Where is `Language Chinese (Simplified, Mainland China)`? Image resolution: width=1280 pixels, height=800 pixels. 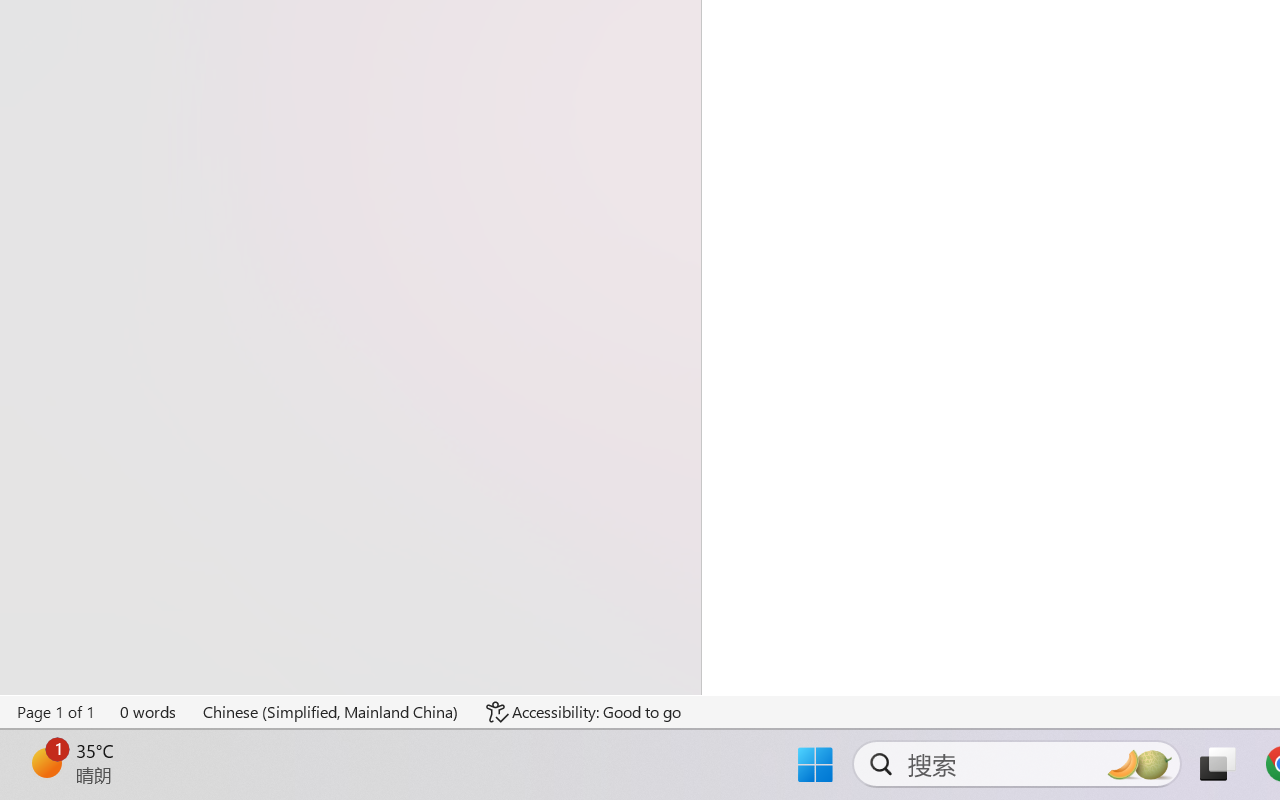 Language Chinese (Simplified, Mainland China) is located at coordinates (331, 712).